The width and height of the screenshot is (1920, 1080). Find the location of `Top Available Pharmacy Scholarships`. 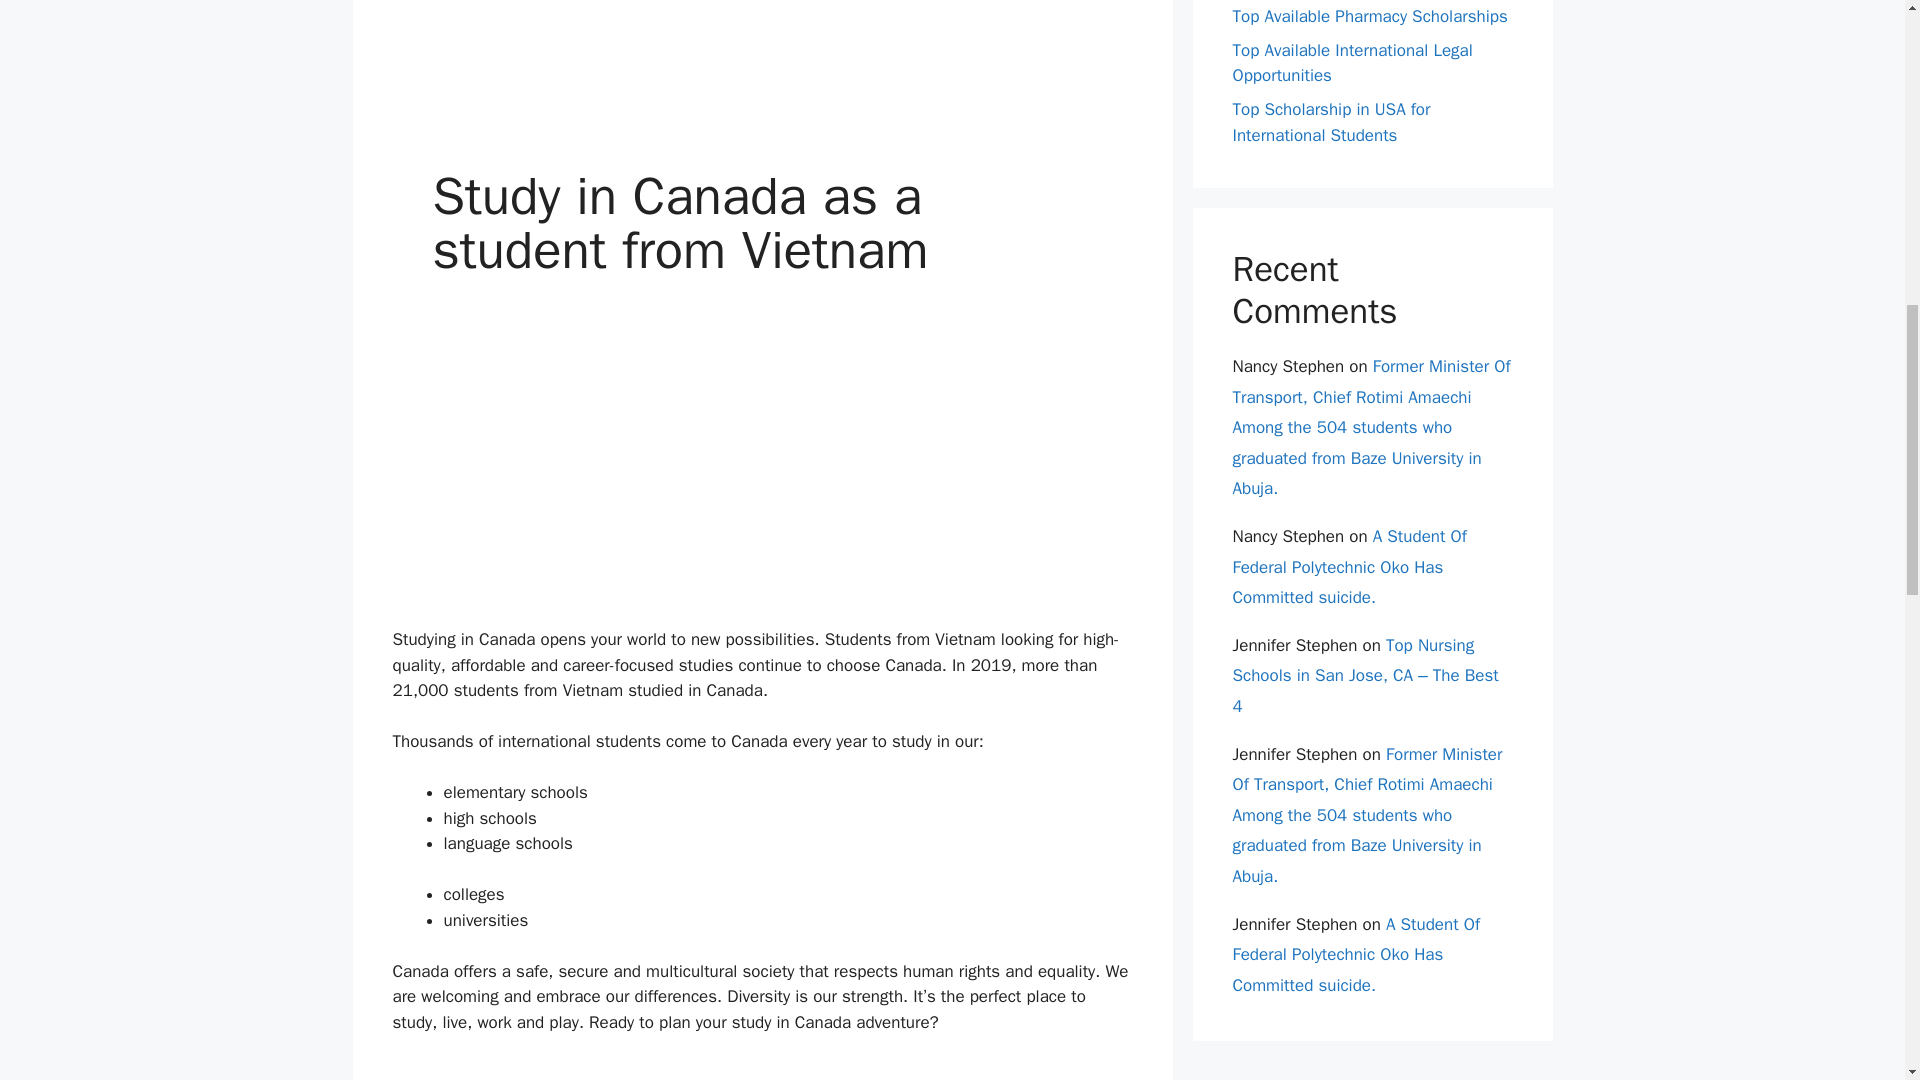

Top Available Pharmacy Scholarships is located at coordinates (1370, 16).